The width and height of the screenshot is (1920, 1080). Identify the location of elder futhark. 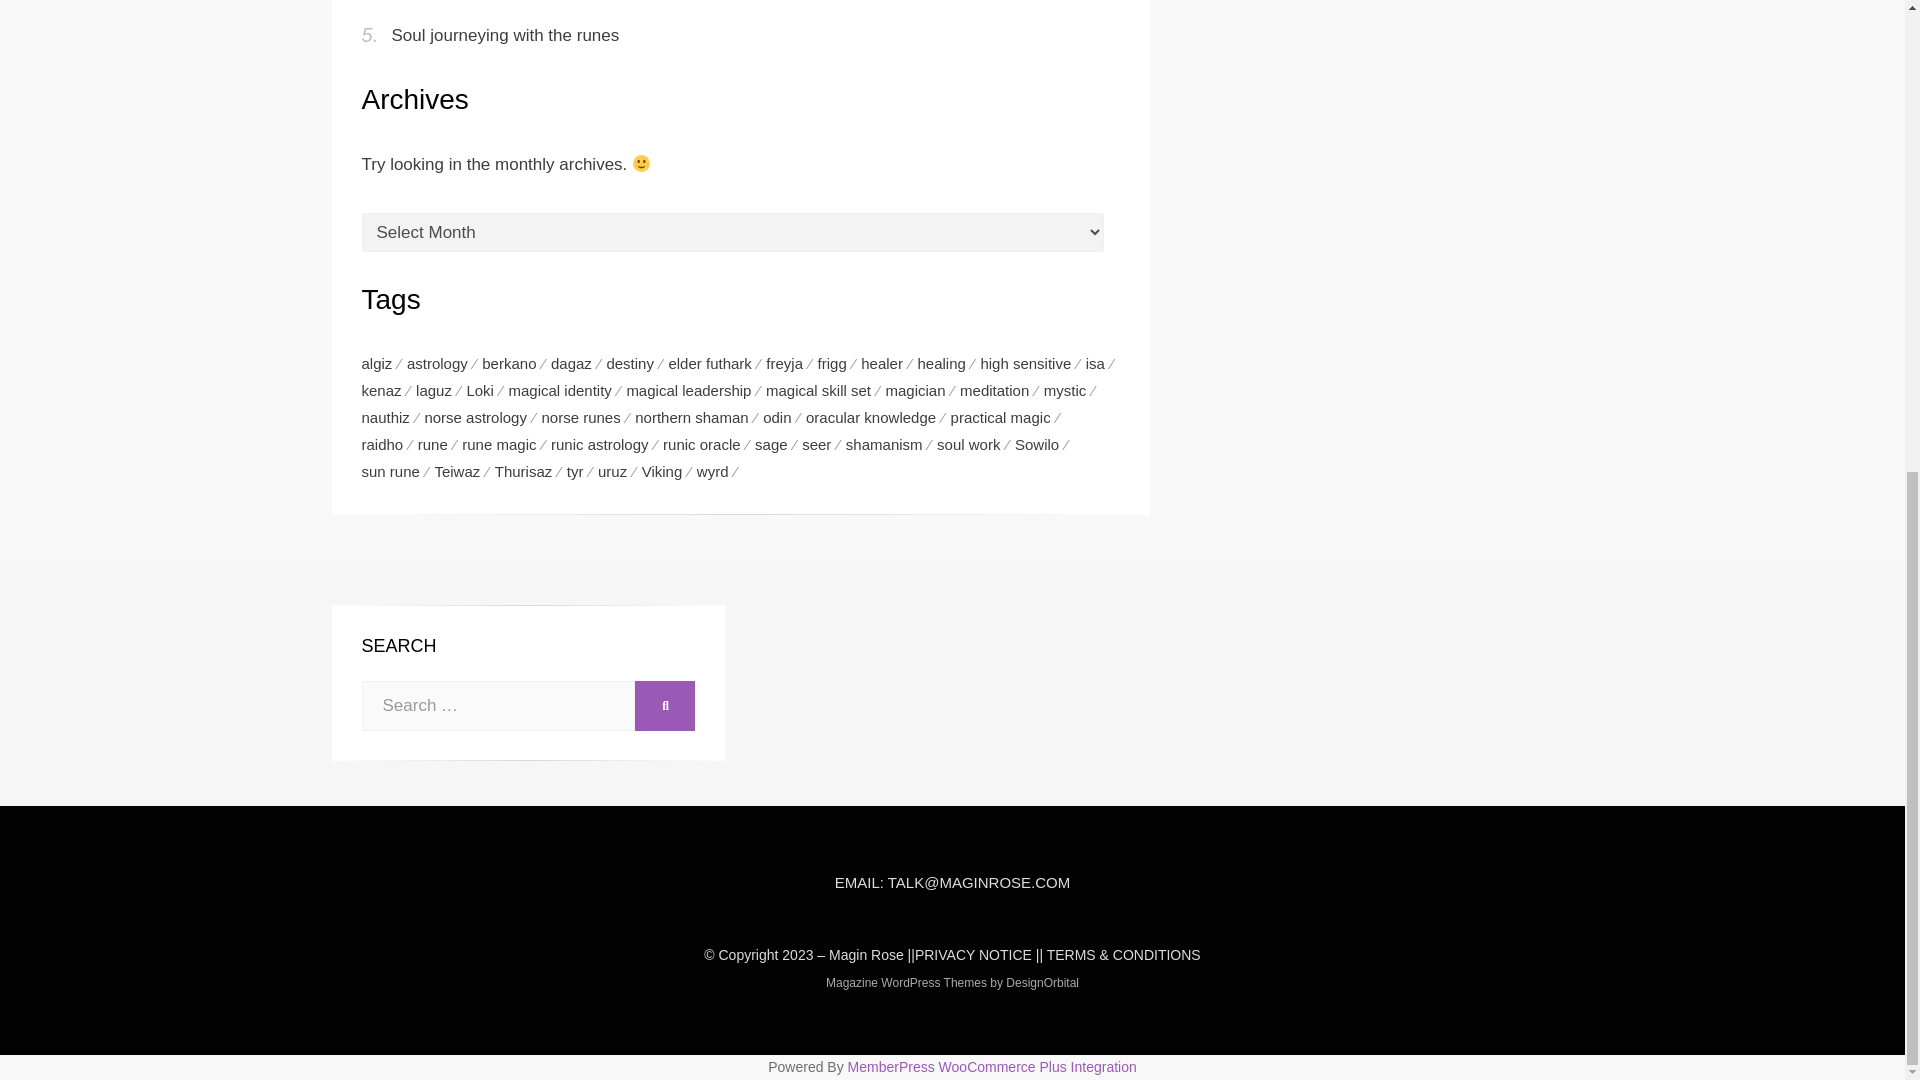
(717, 362).